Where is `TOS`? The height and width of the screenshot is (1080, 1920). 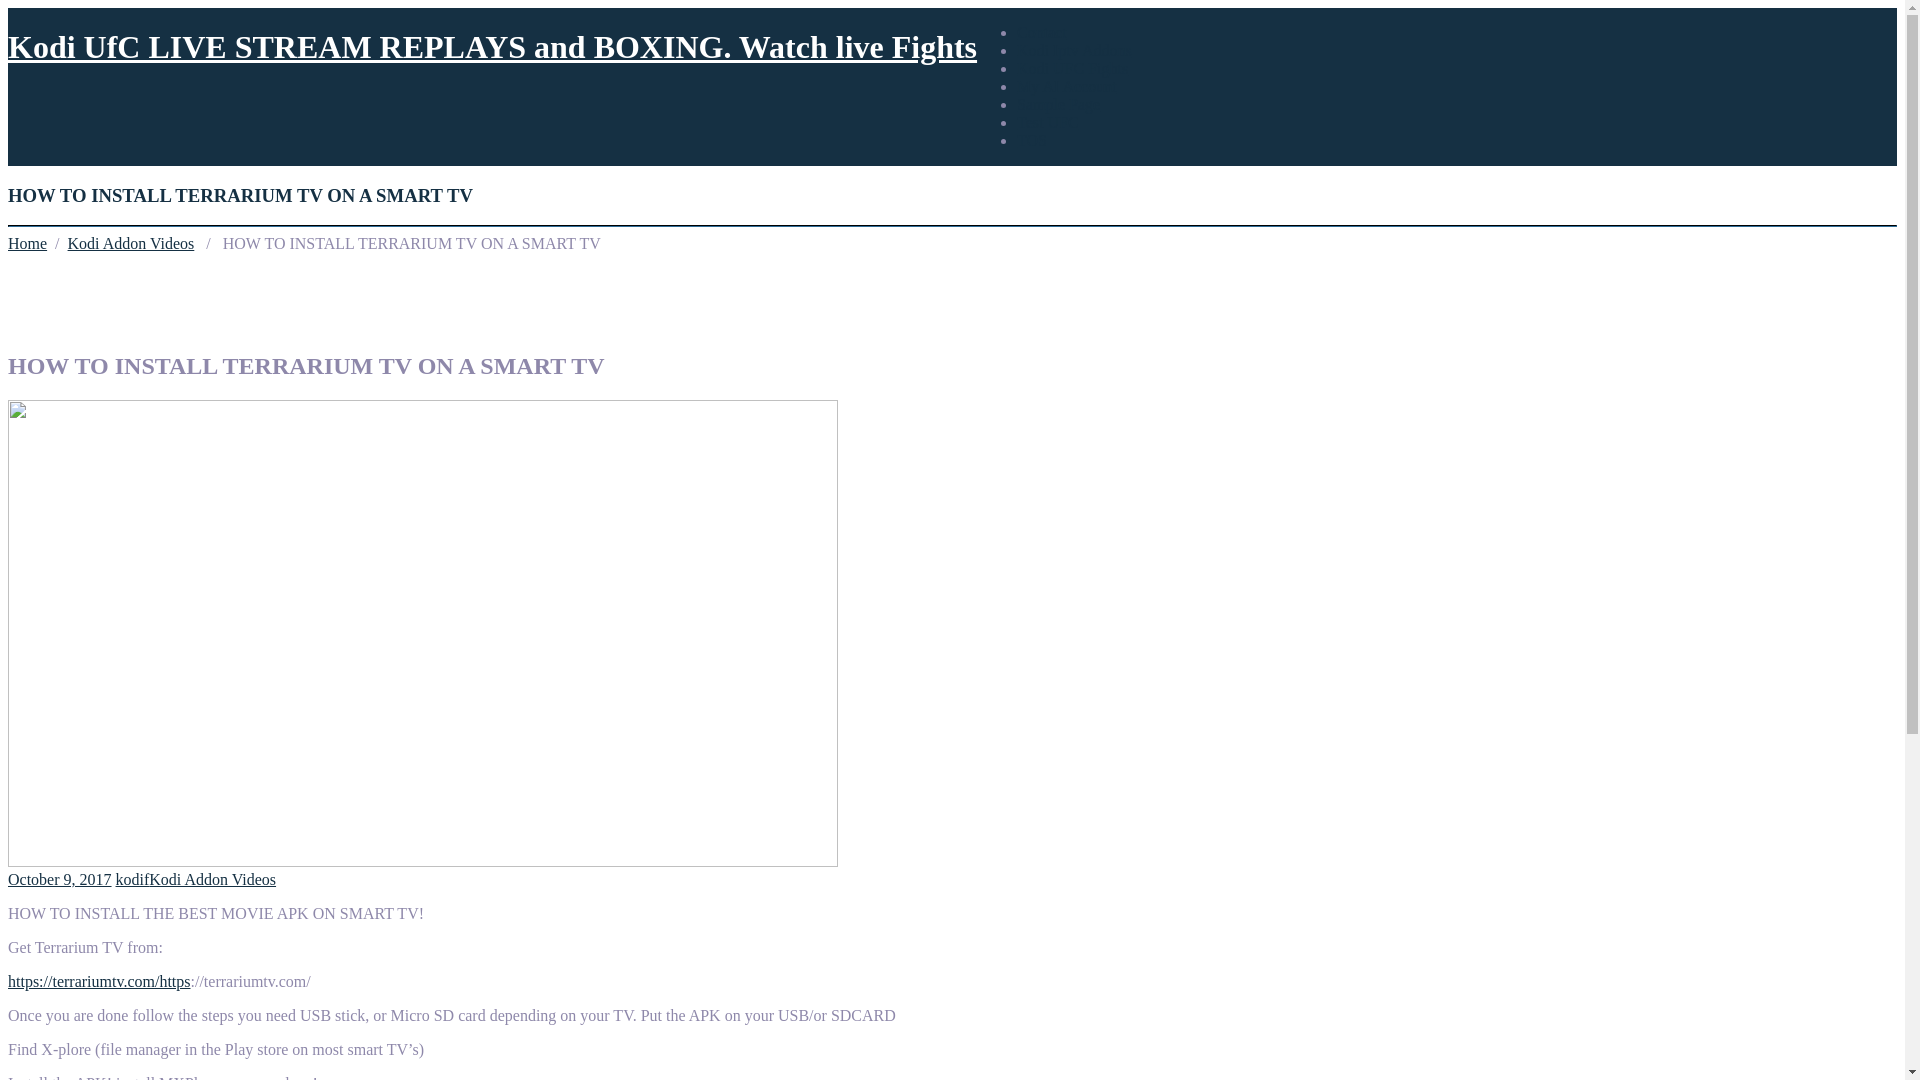
TOS is located at coordinates (1032, 140).